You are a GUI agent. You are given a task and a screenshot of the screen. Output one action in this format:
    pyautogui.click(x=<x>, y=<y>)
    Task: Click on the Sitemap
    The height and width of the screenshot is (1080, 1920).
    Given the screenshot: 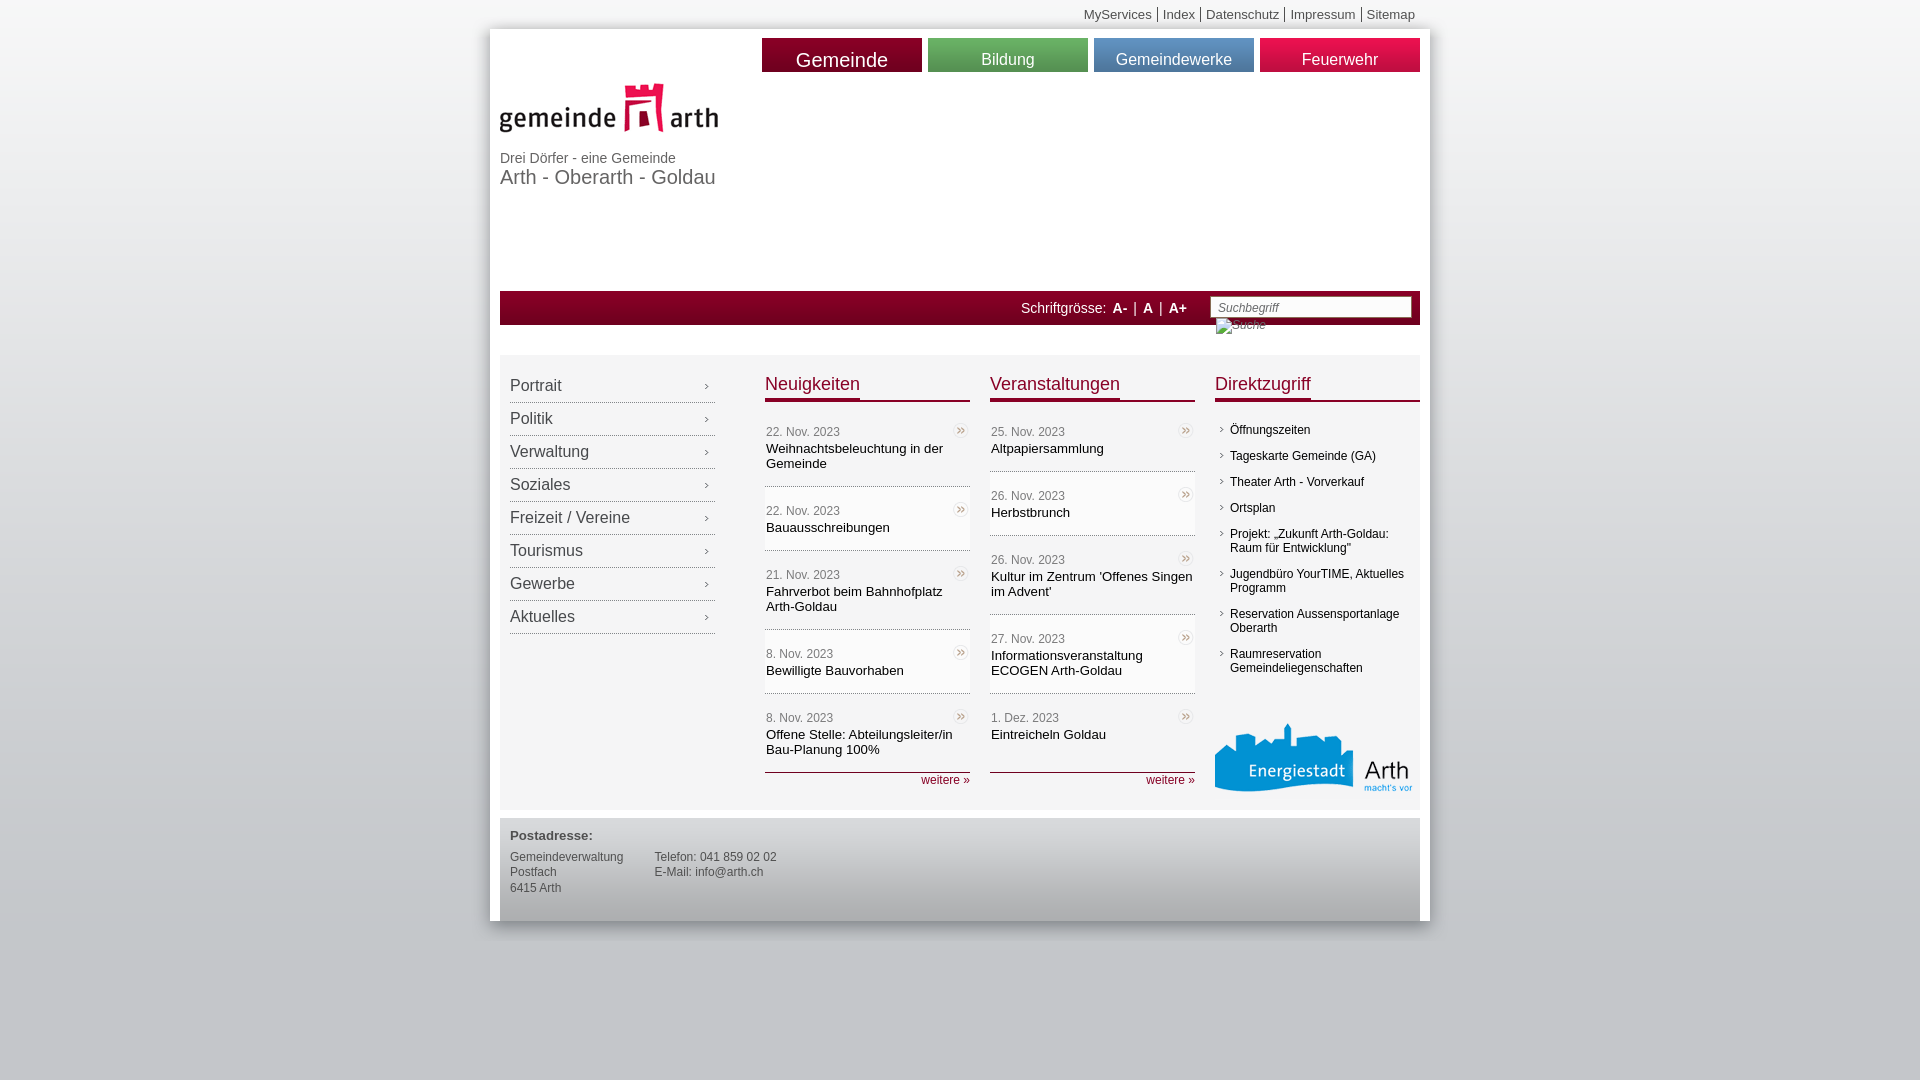 What is the action you would take?
    pyautogui.click(x=1391, y=14)
    